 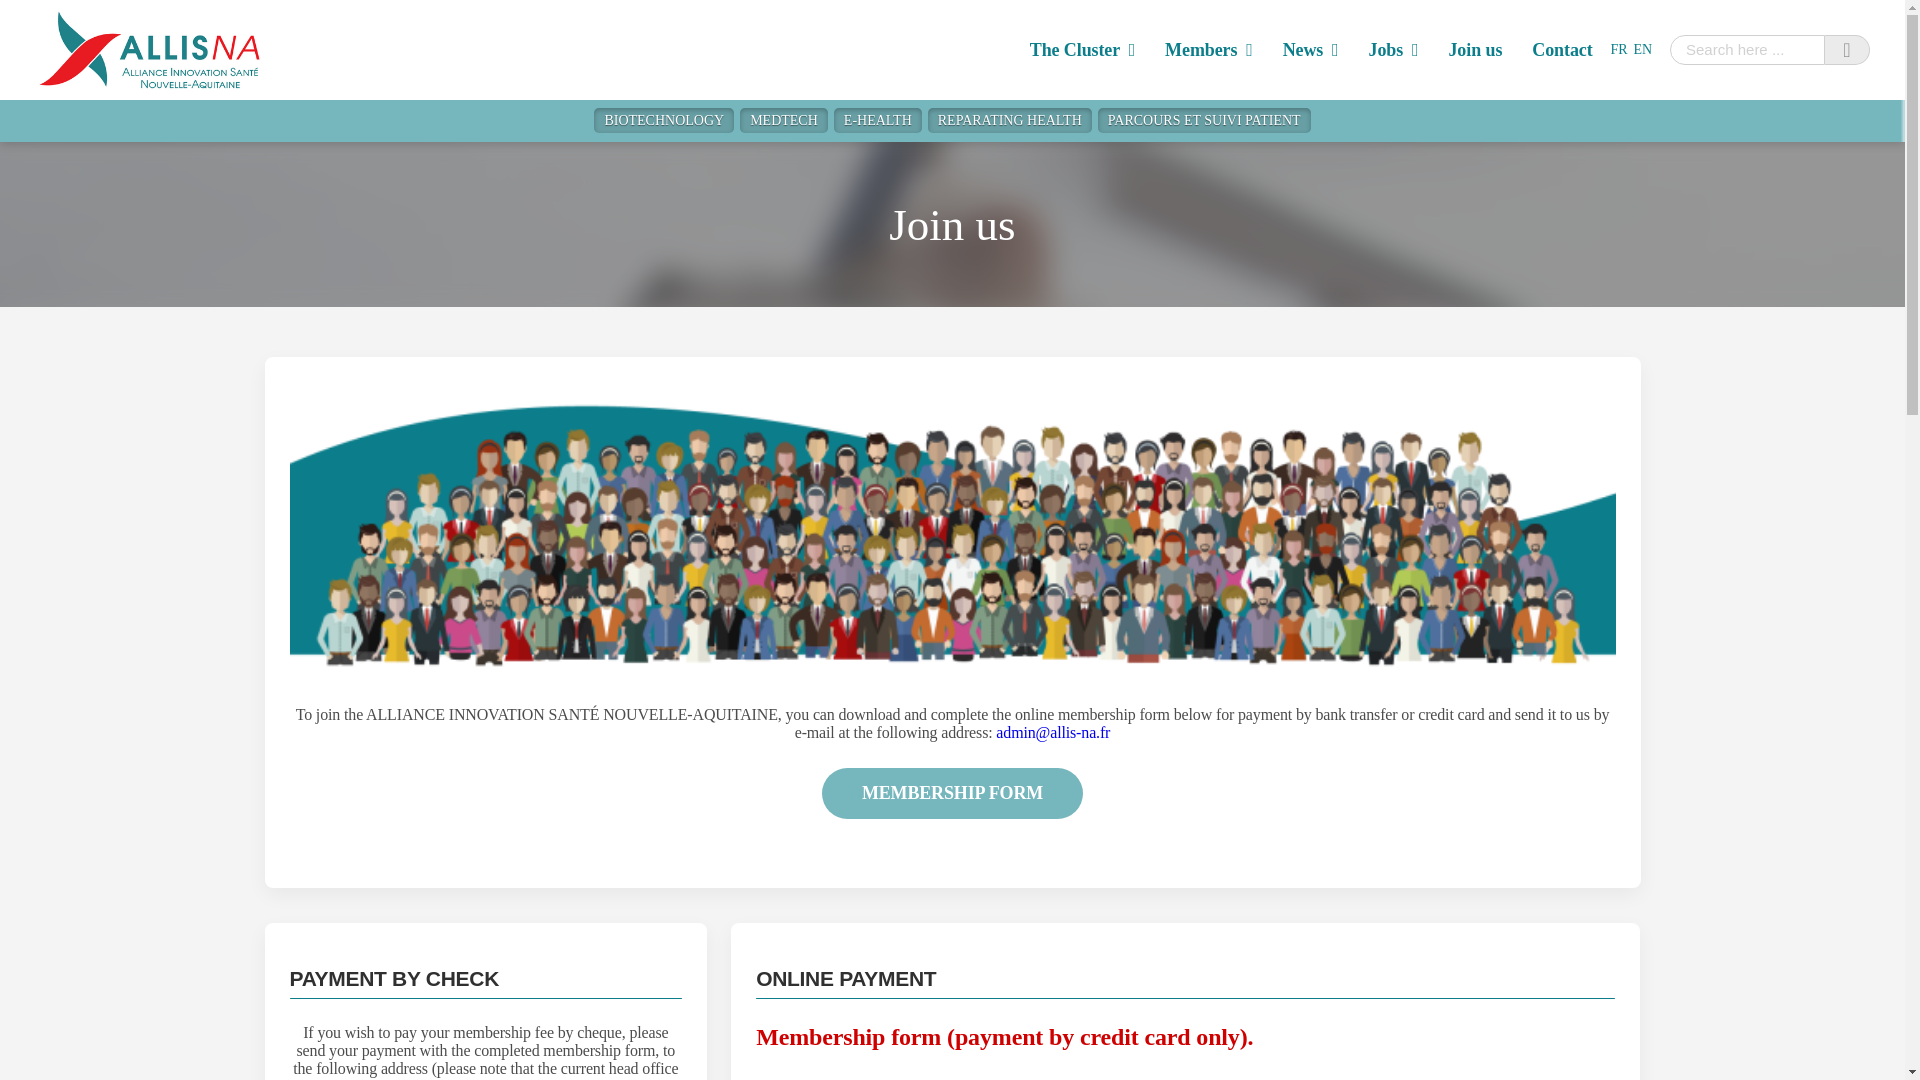 I want to click on News  , so click(x=1310, y=50).